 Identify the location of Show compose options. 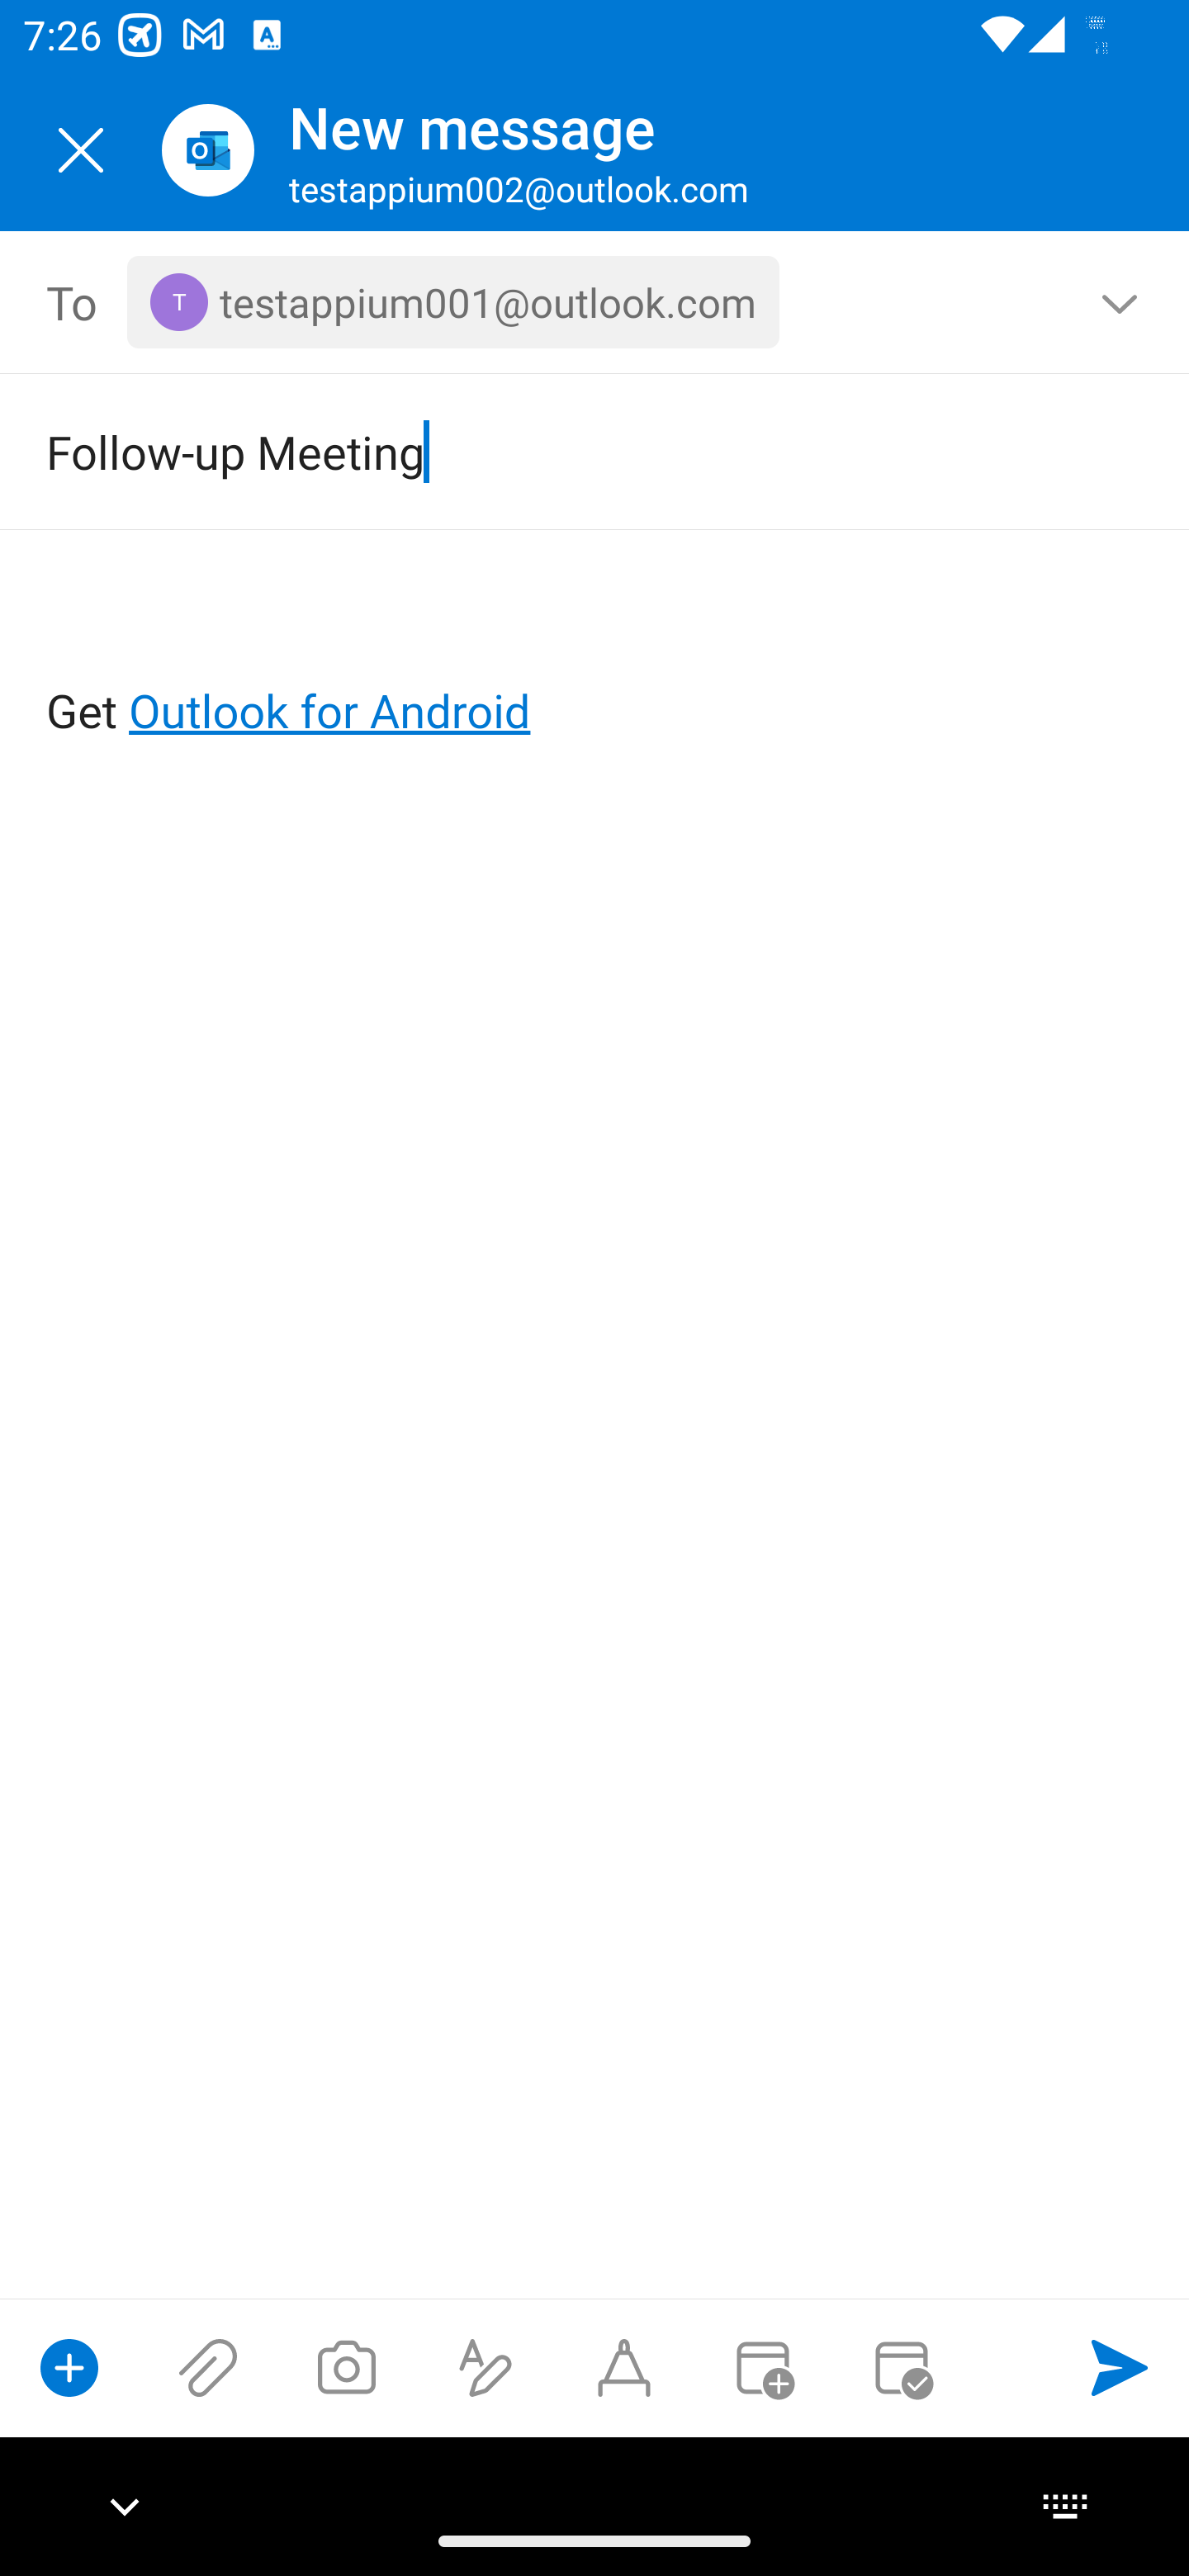
(69, 2367).